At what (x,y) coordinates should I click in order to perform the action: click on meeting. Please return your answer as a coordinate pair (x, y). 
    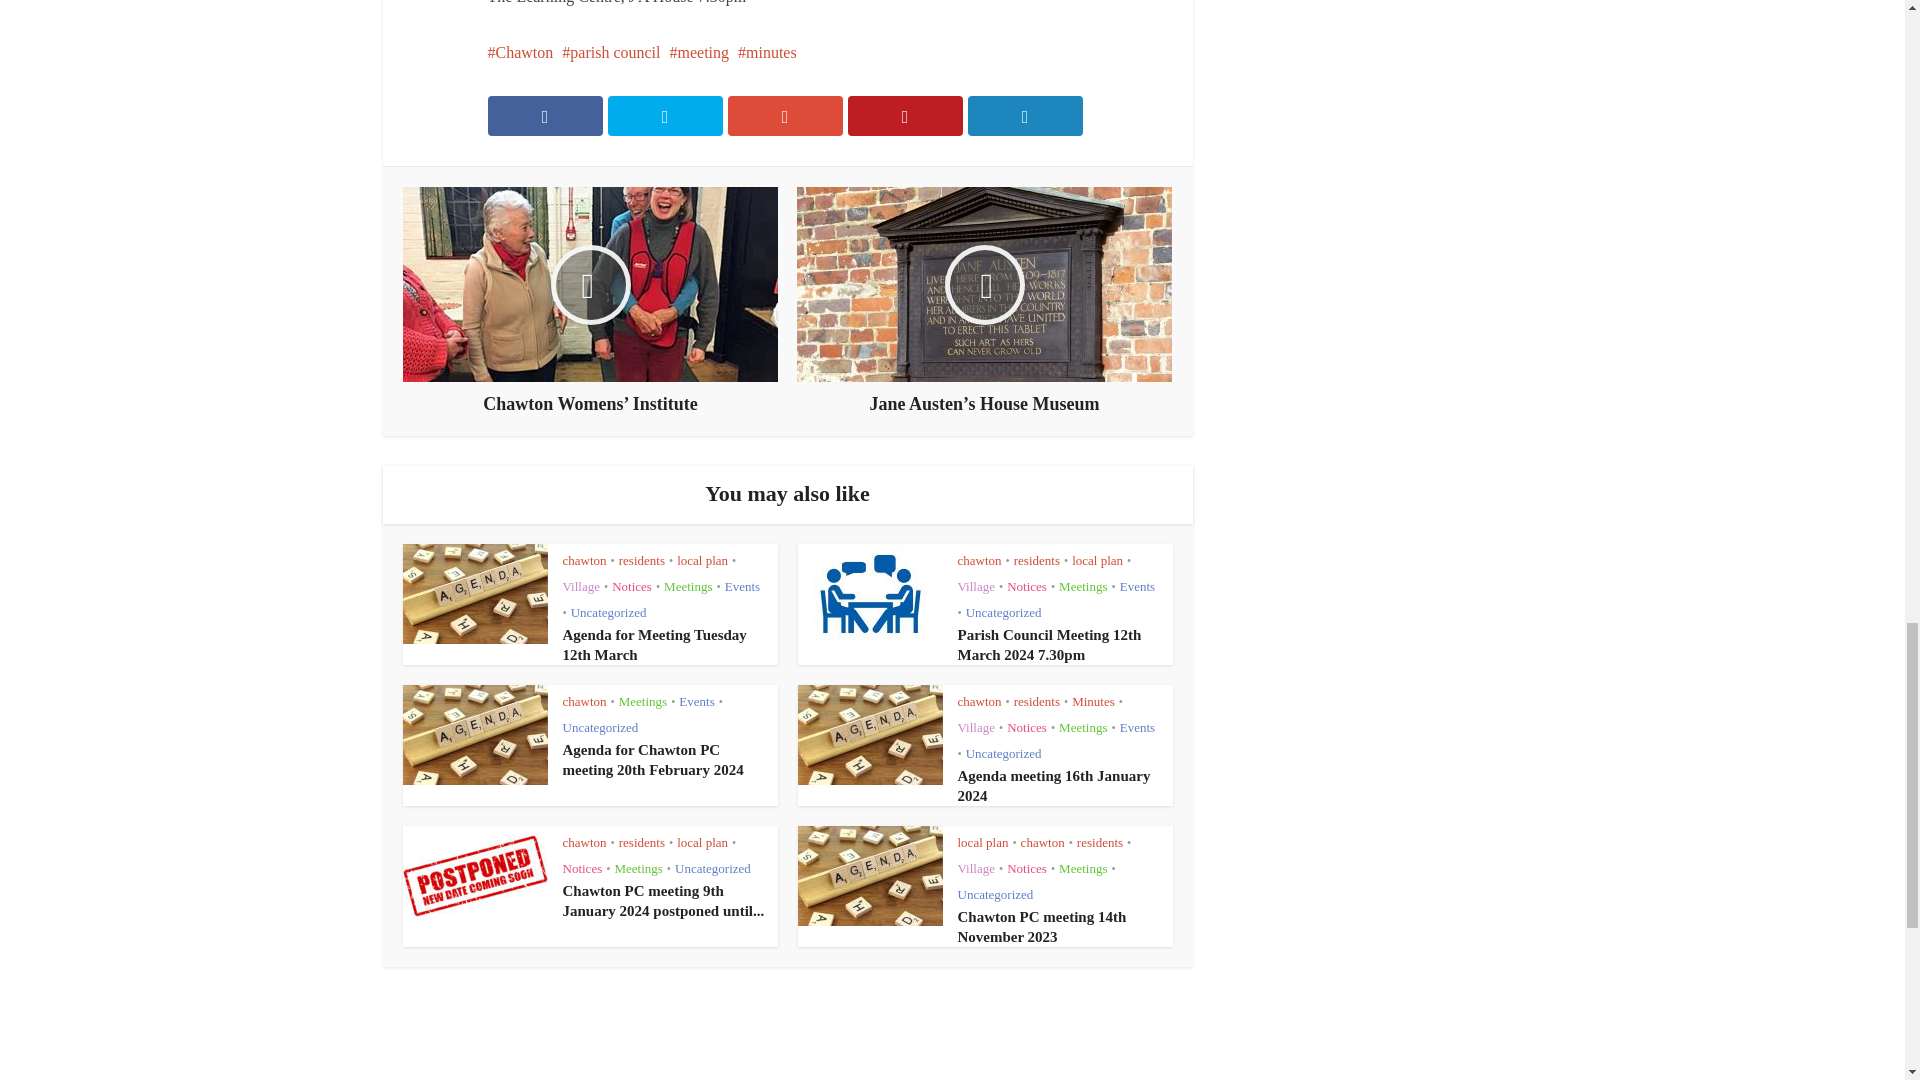
    Looking at the image, I should click on (698, 52).